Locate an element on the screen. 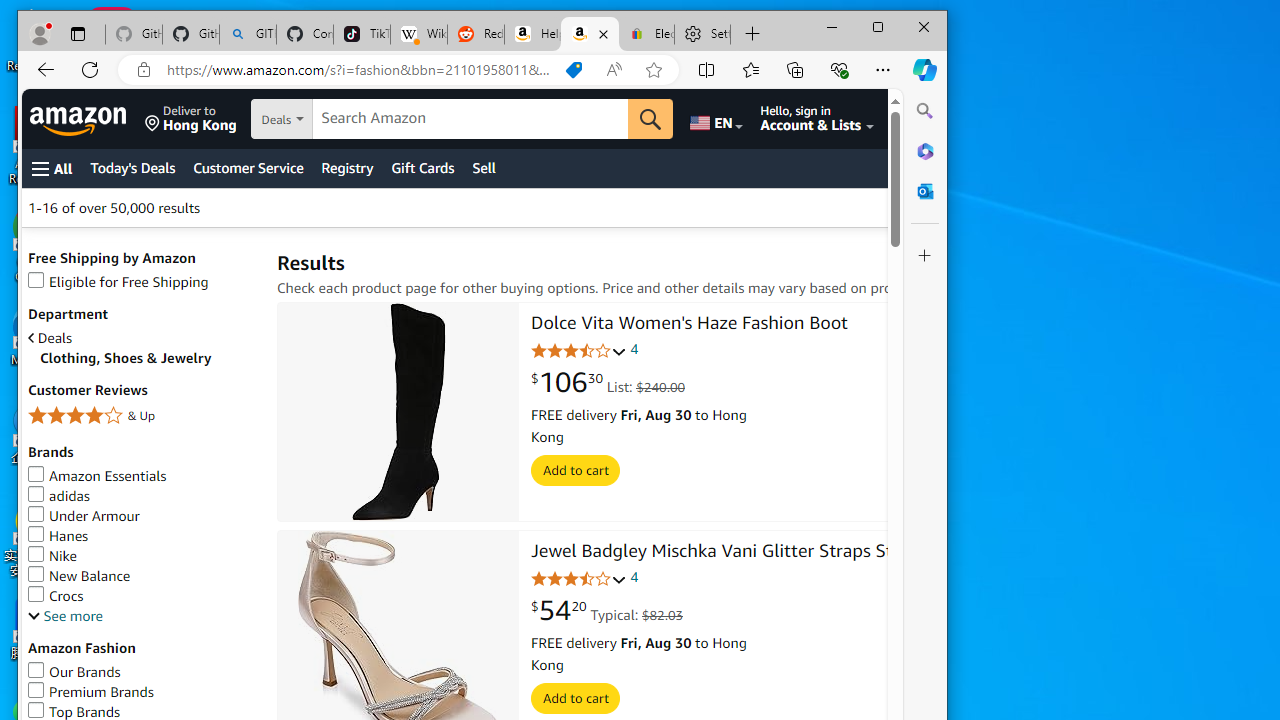 This screenshot has height=720, width=1280. Our Brands is located at coordinates (142, 672).